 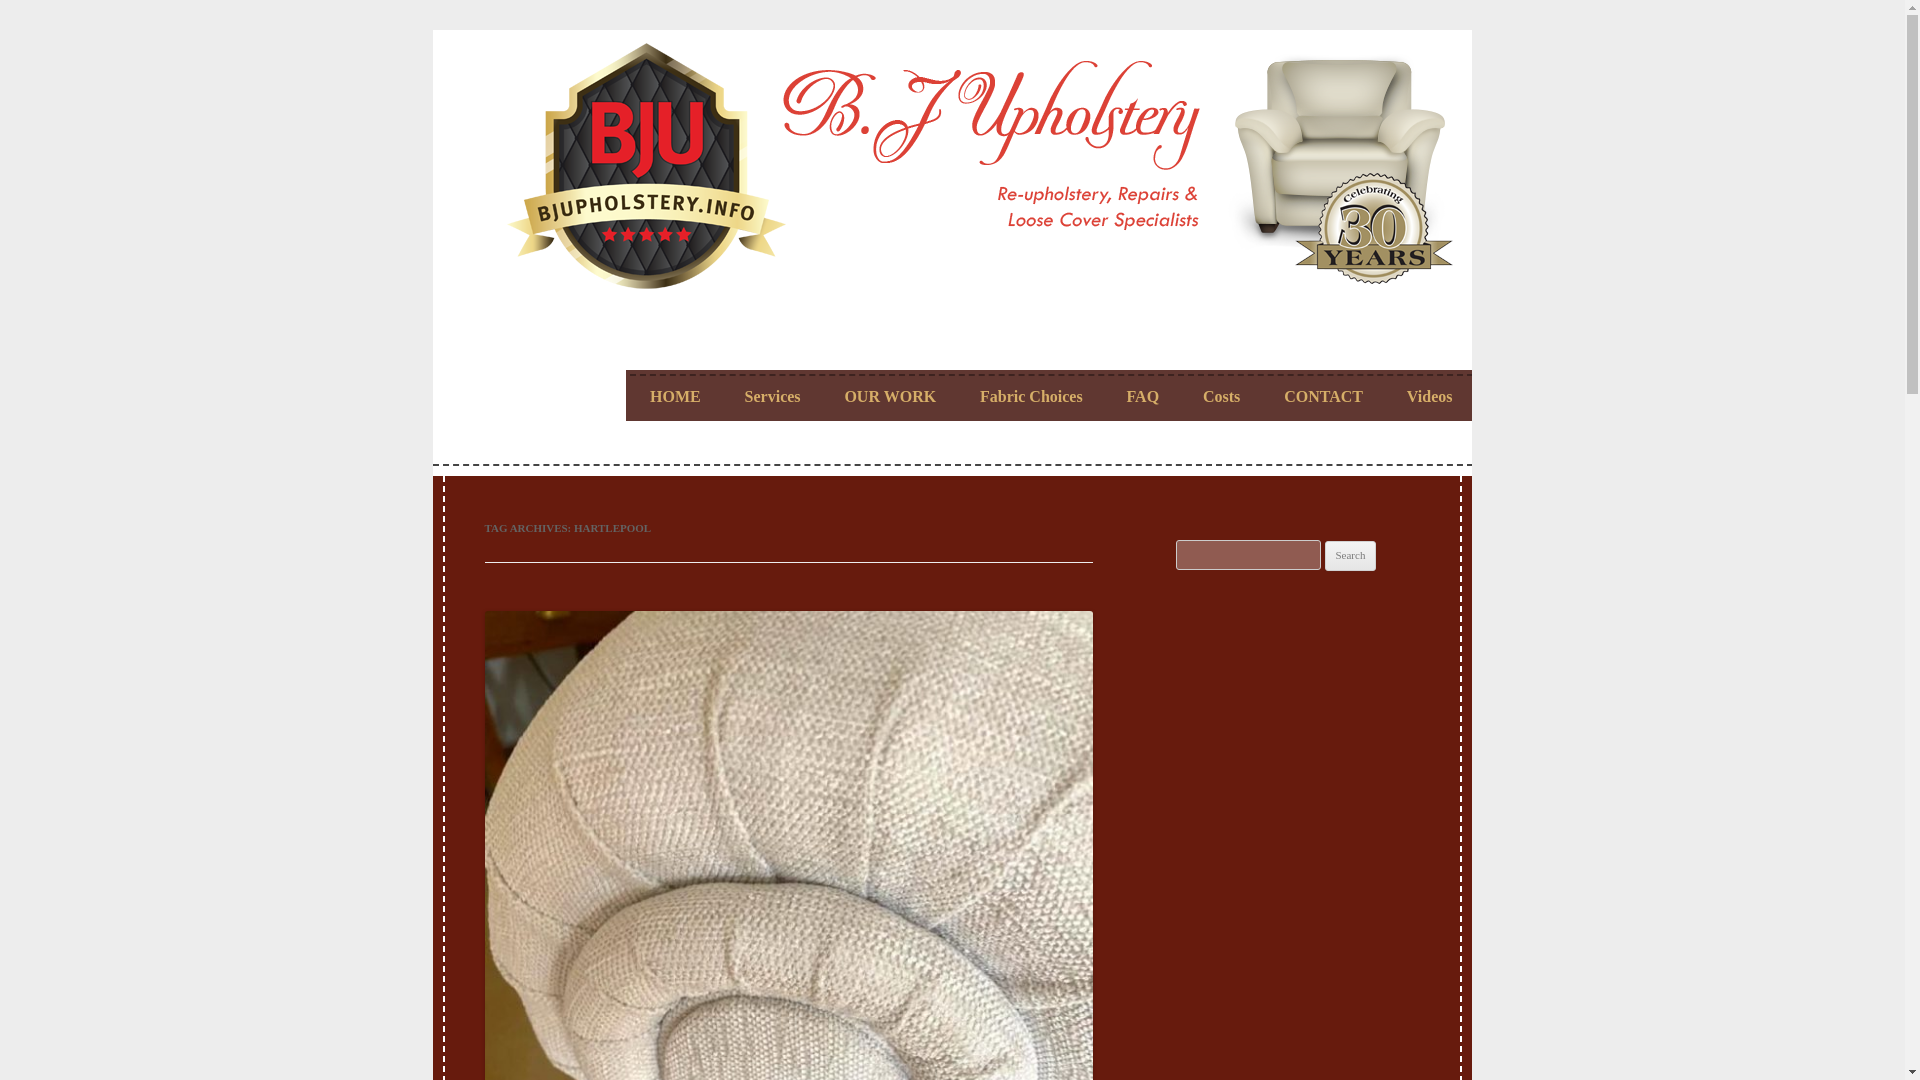 I want to click on Fabric Choices, so click(x=1030, y=396).